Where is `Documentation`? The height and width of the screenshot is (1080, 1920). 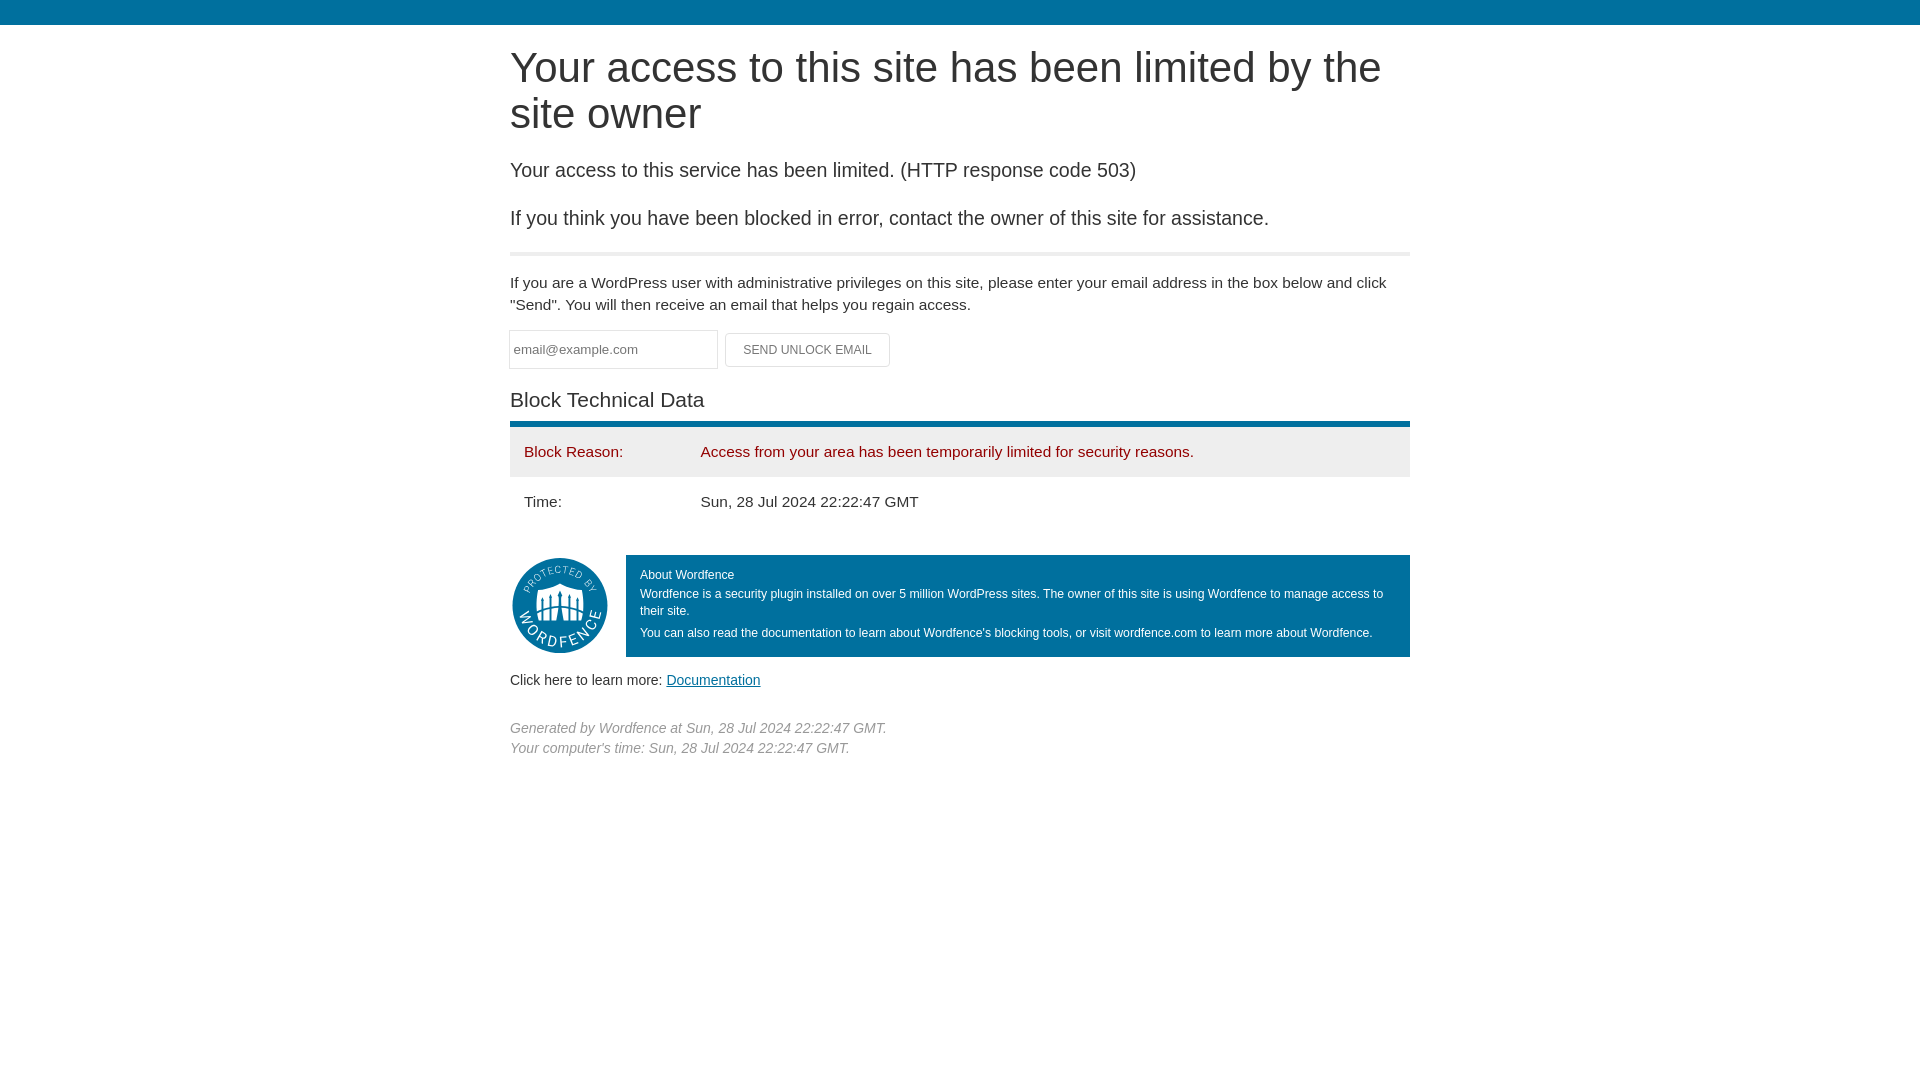 Documentation is located at coordinates (713, 679).